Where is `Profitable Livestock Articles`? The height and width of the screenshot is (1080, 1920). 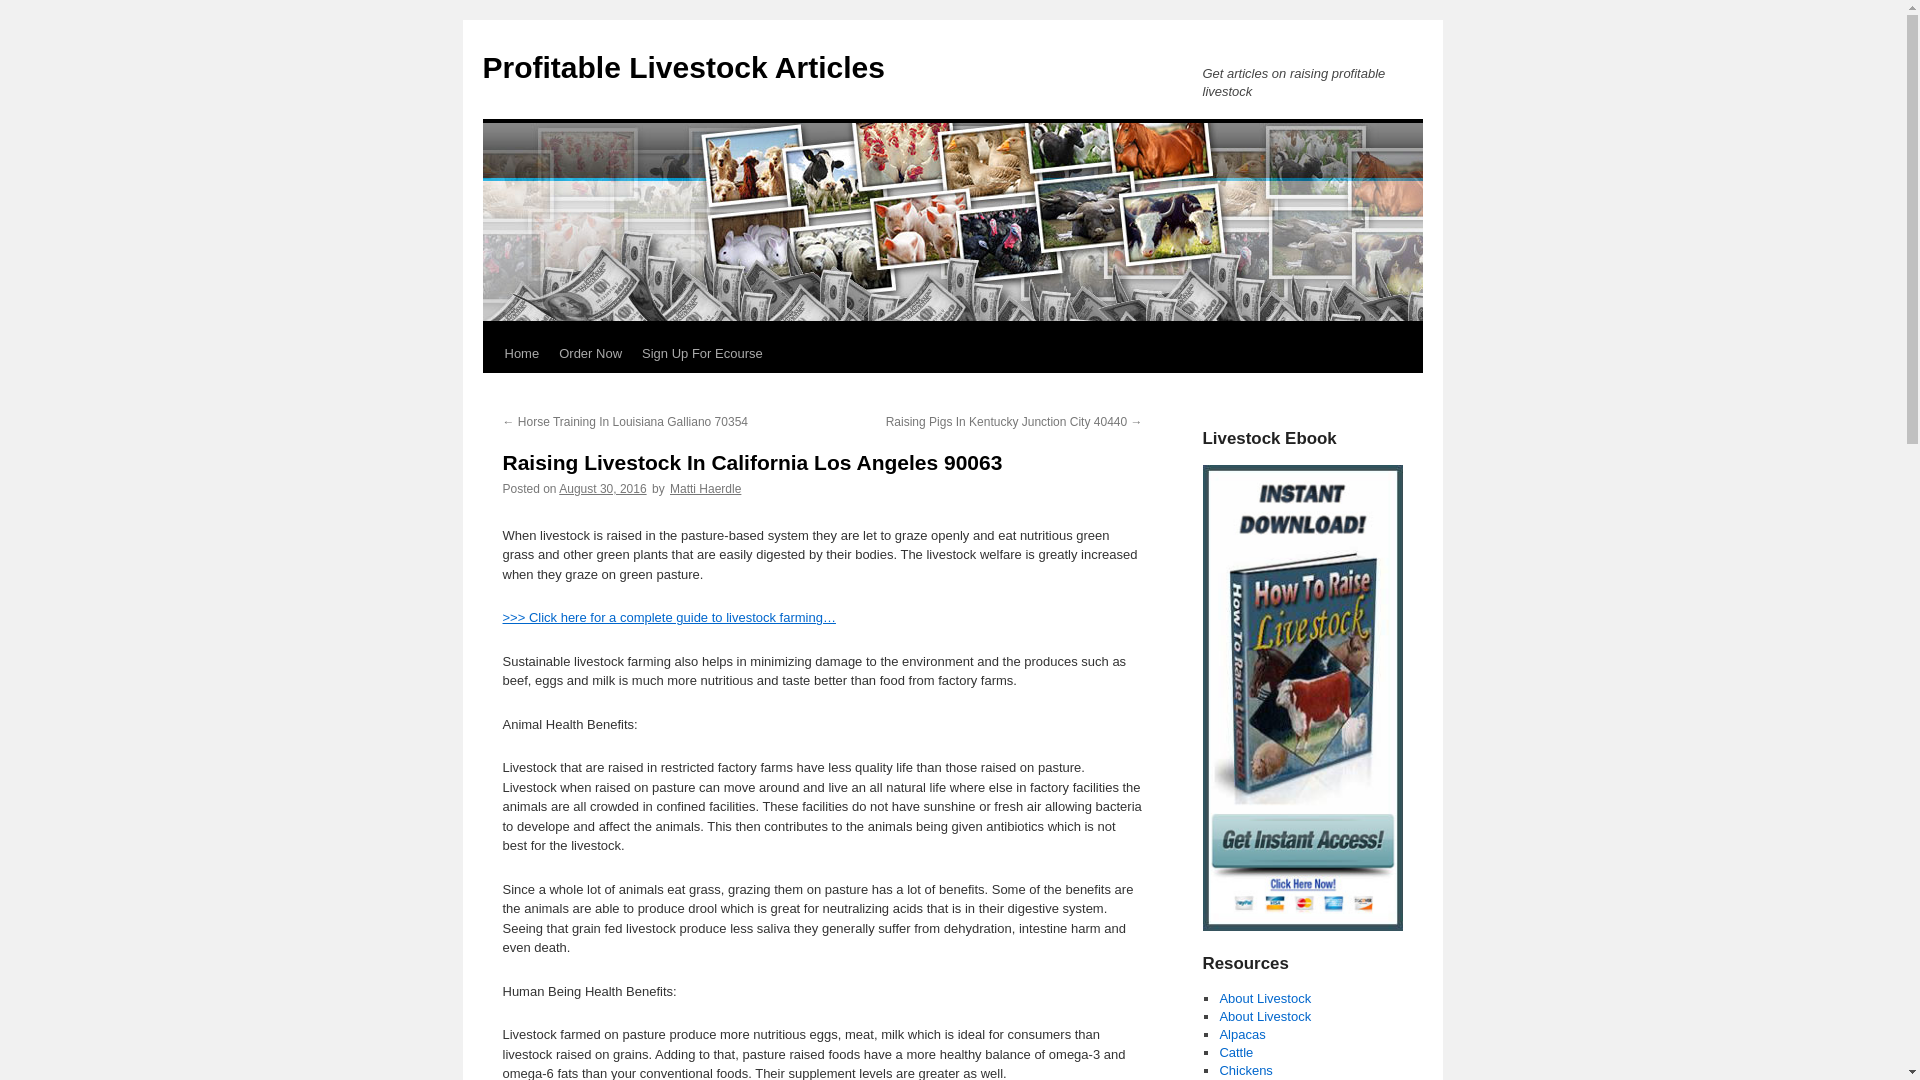
Profitable Livestock Articles is located at coordinates (682, 67).